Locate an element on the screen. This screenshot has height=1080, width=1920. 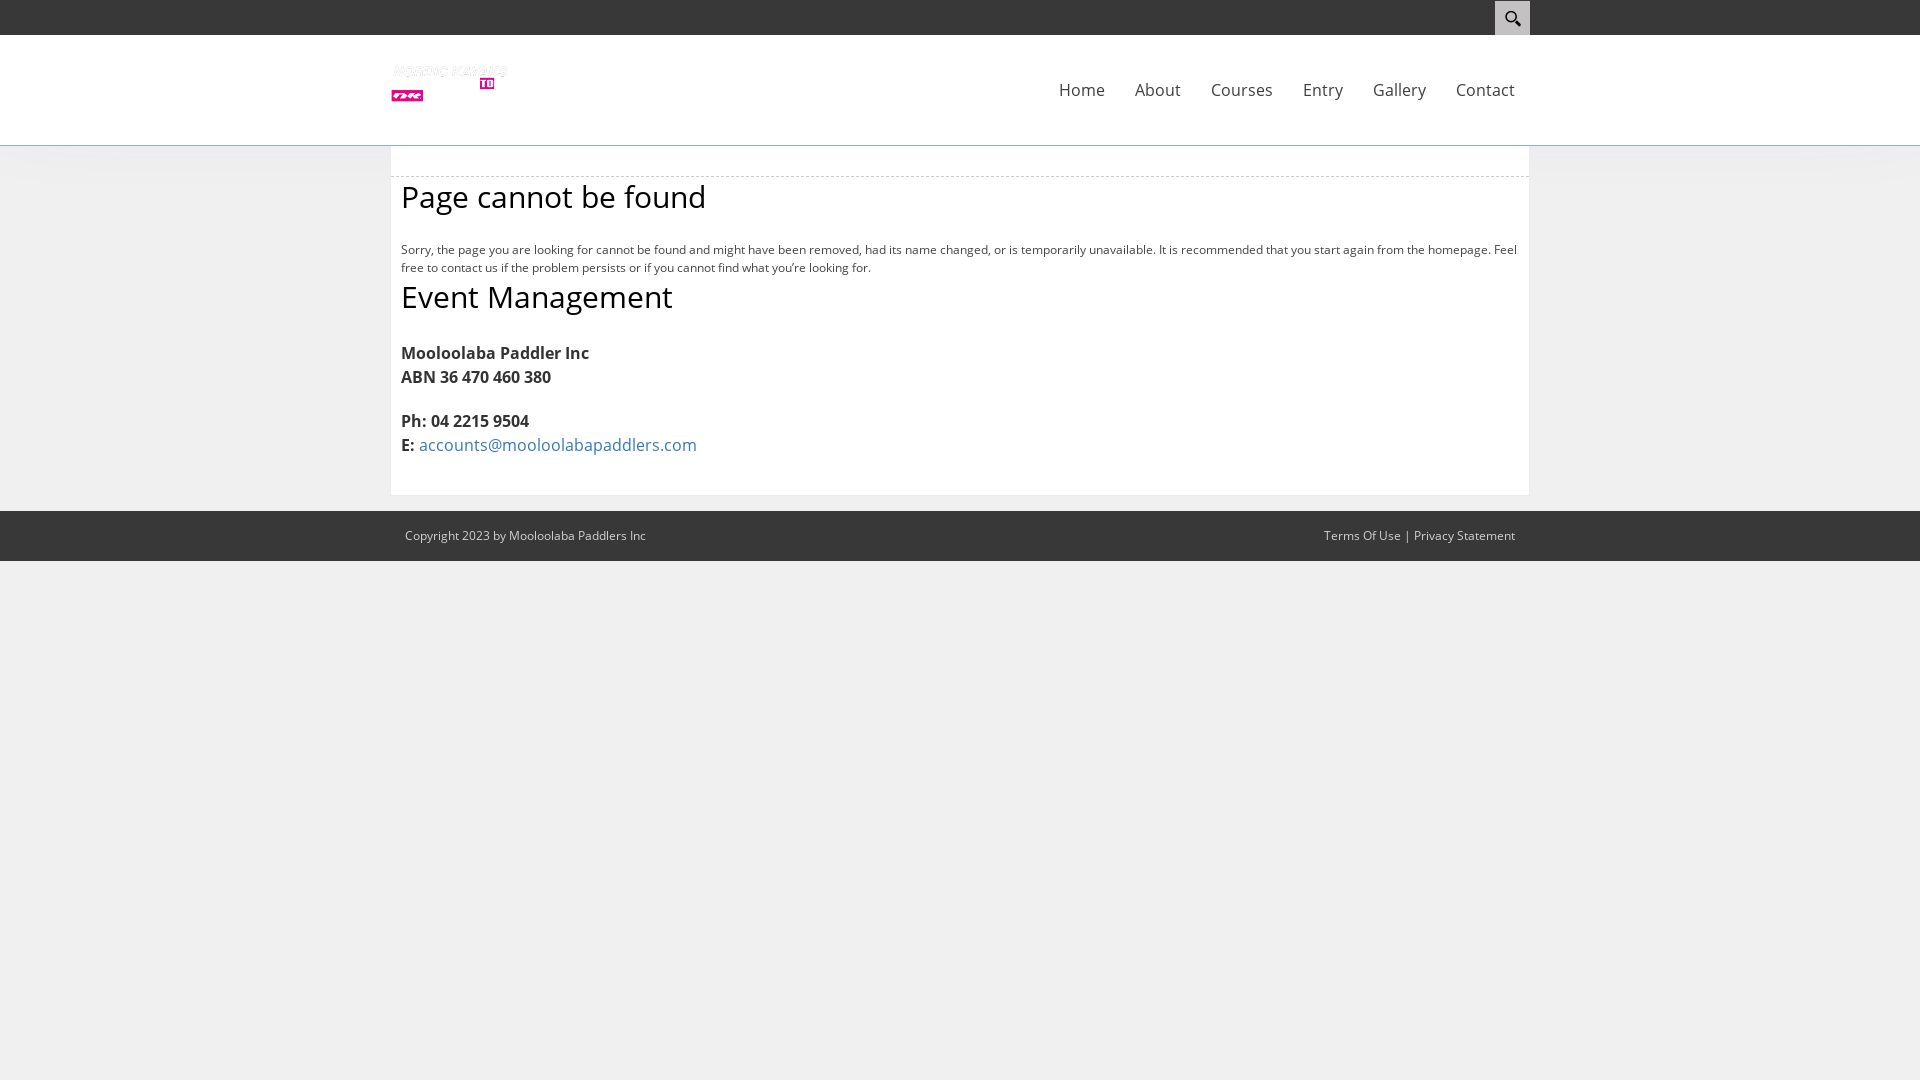
Contact is located at coordinates (1486, 90).